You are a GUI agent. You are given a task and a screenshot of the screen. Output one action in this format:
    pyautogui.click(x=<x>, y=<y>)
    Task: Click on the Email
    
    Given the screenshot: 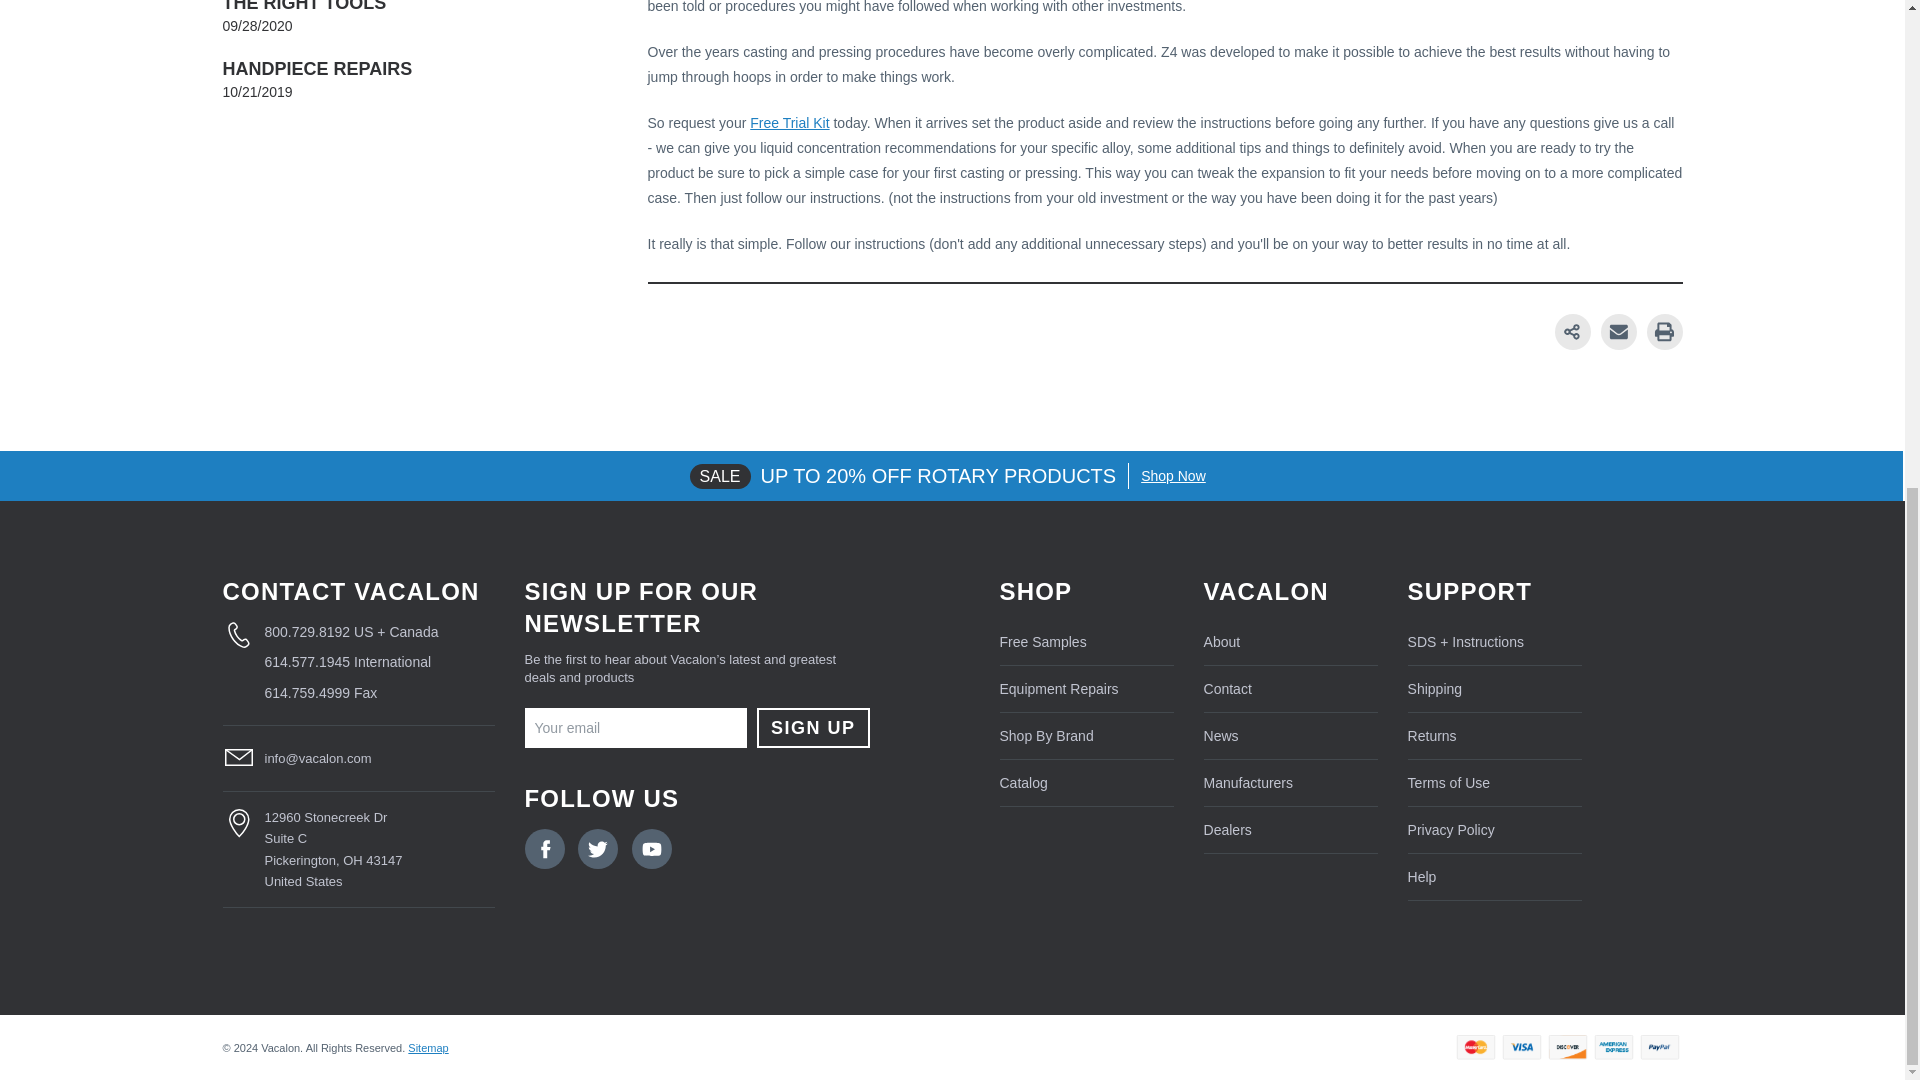 What is the action you would take?
    pyautogui.click(x=1619, y=332)
    